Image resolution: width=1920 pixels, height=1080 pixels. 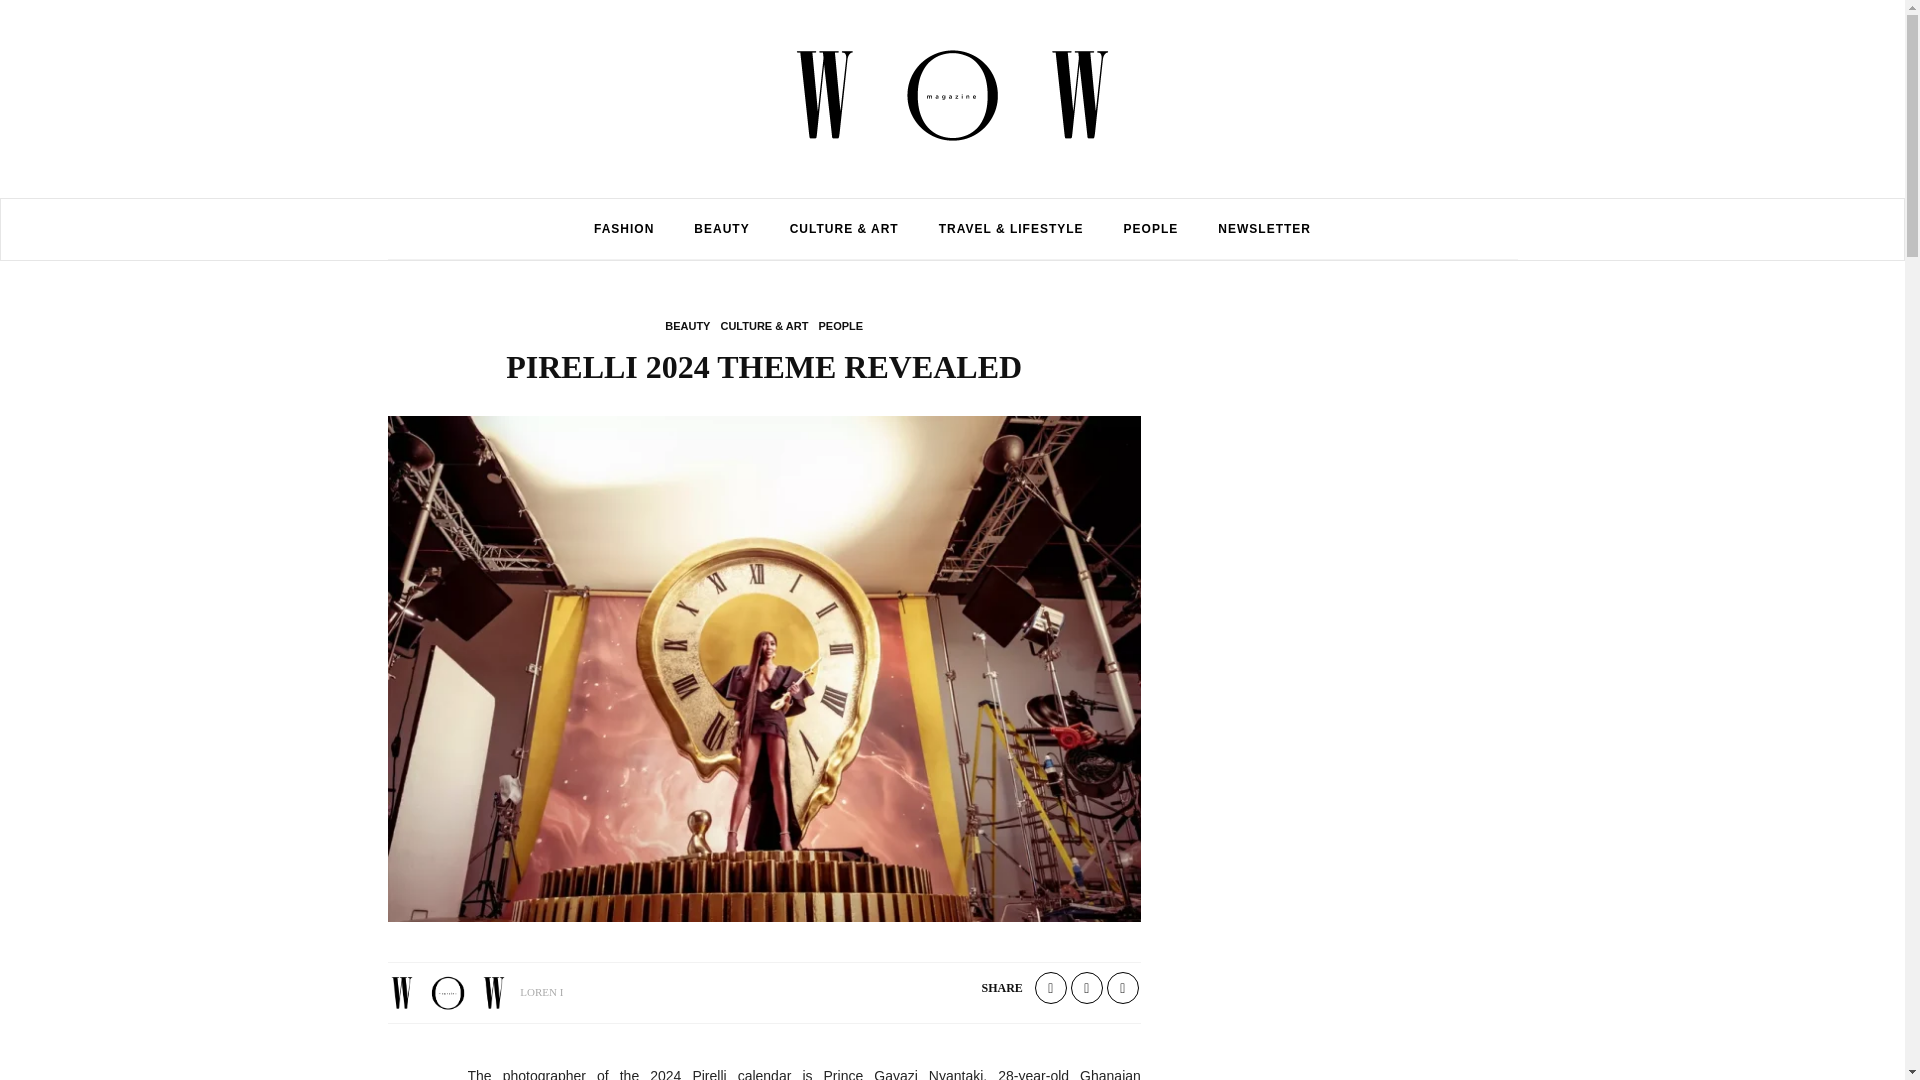 I want to click on BEAUTY, so click(x=721, y=228).